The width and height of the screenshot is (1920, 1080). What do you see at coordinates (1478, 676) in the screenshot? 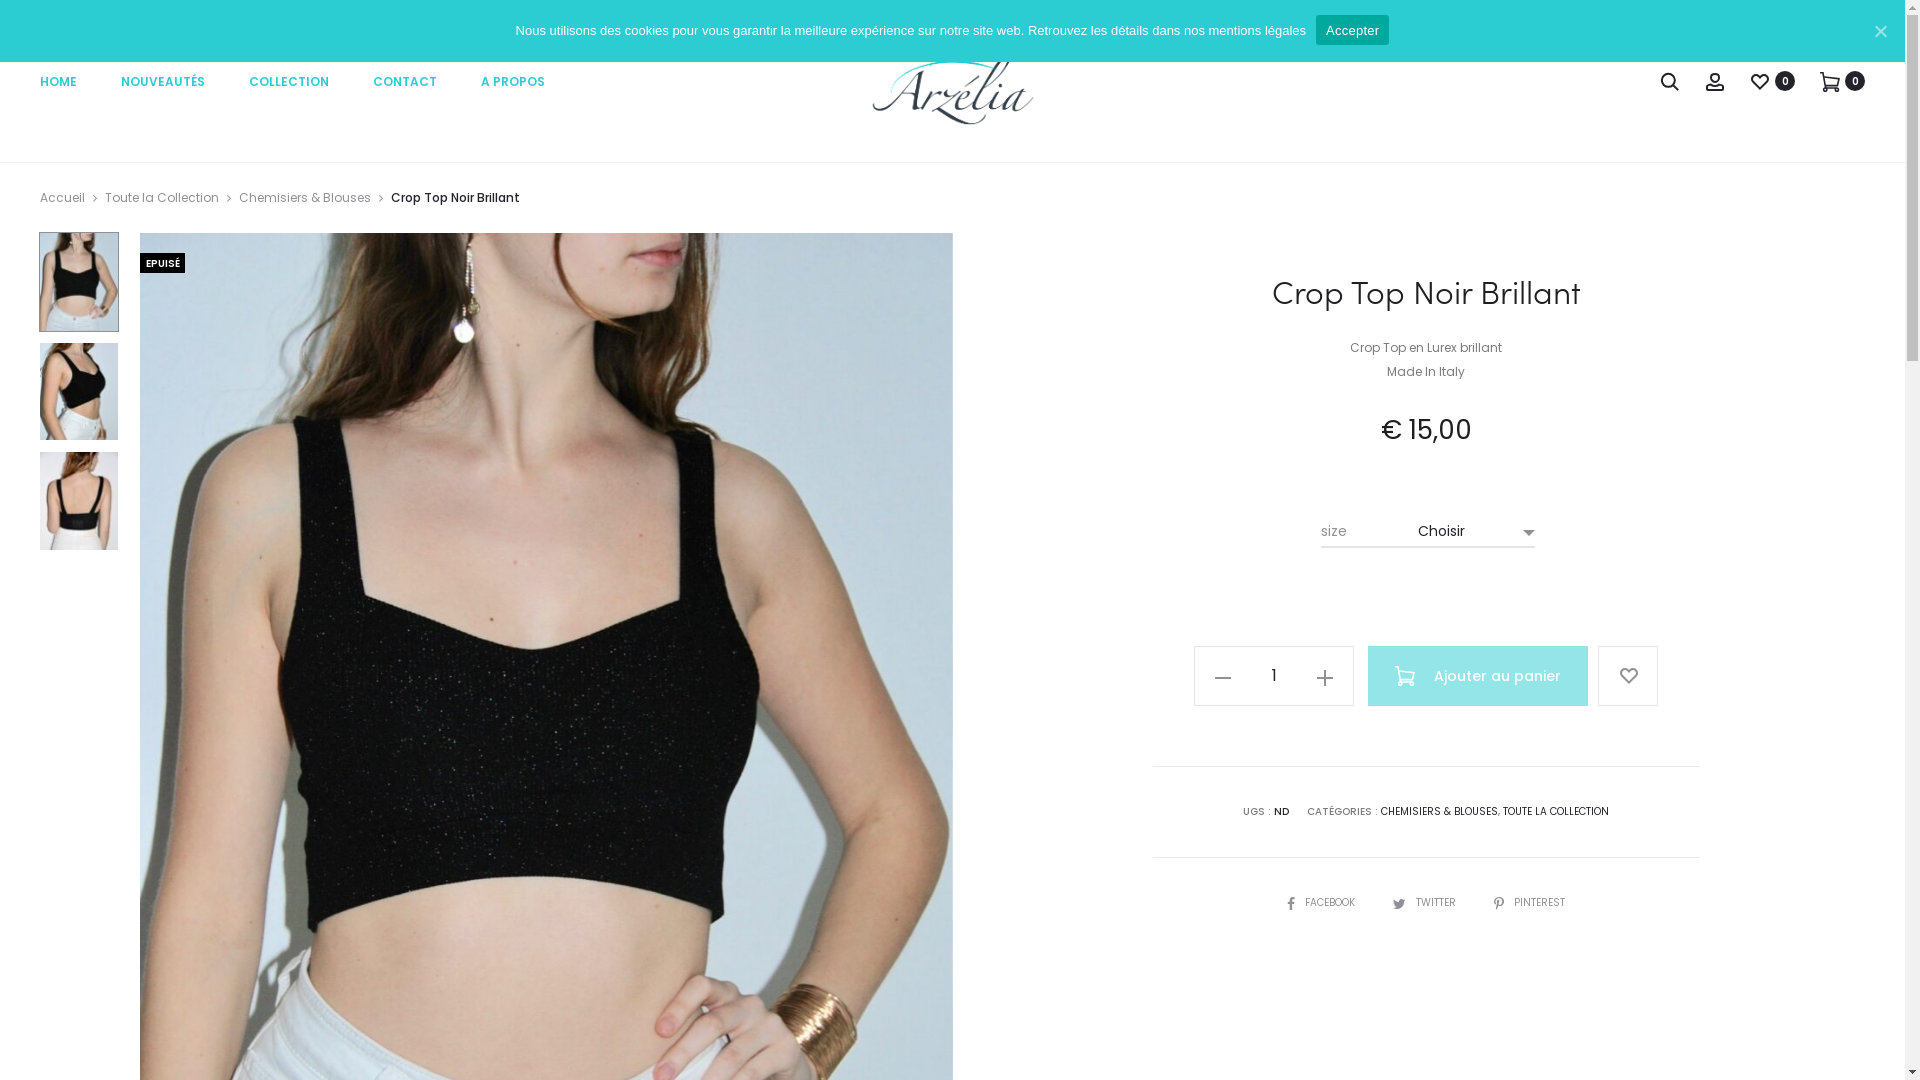
I see `Ajouter au panier` at bounding box center [1478, 676].